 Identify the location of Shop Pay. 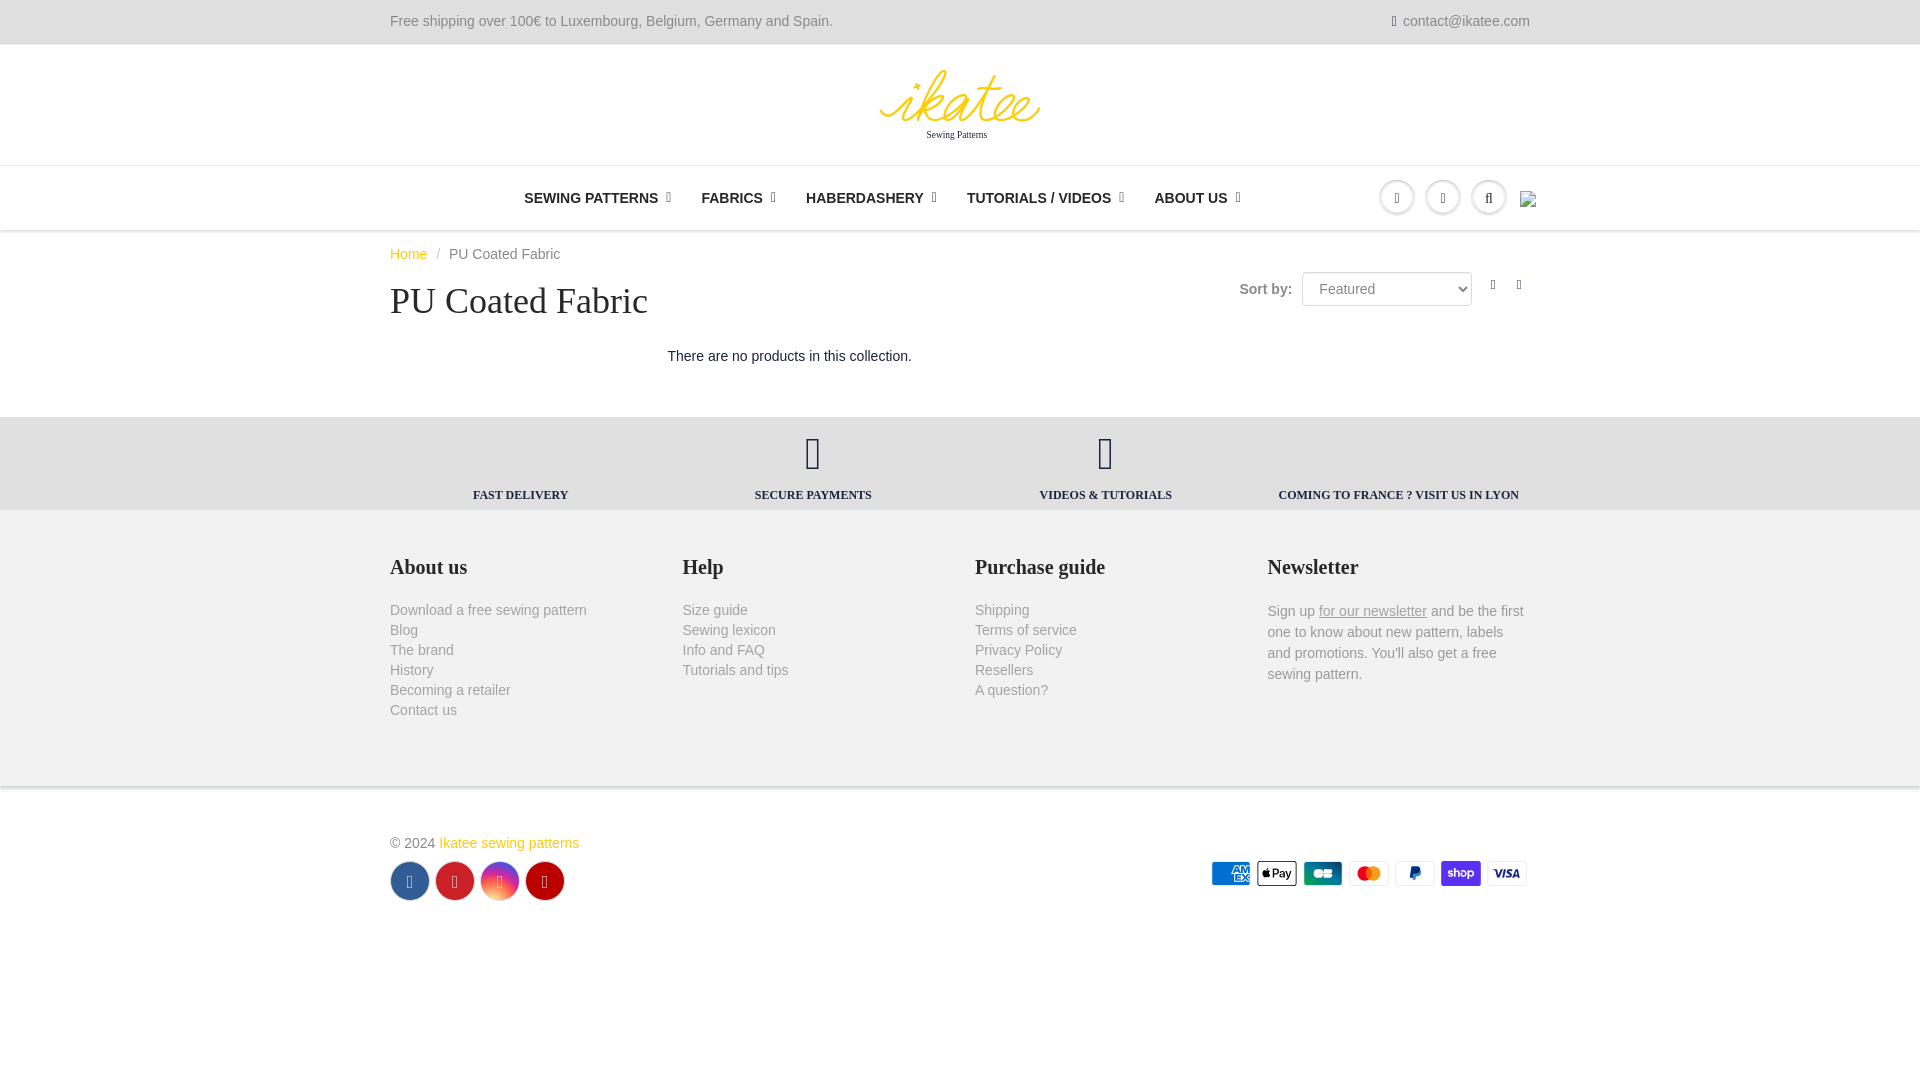
(1460, 872).